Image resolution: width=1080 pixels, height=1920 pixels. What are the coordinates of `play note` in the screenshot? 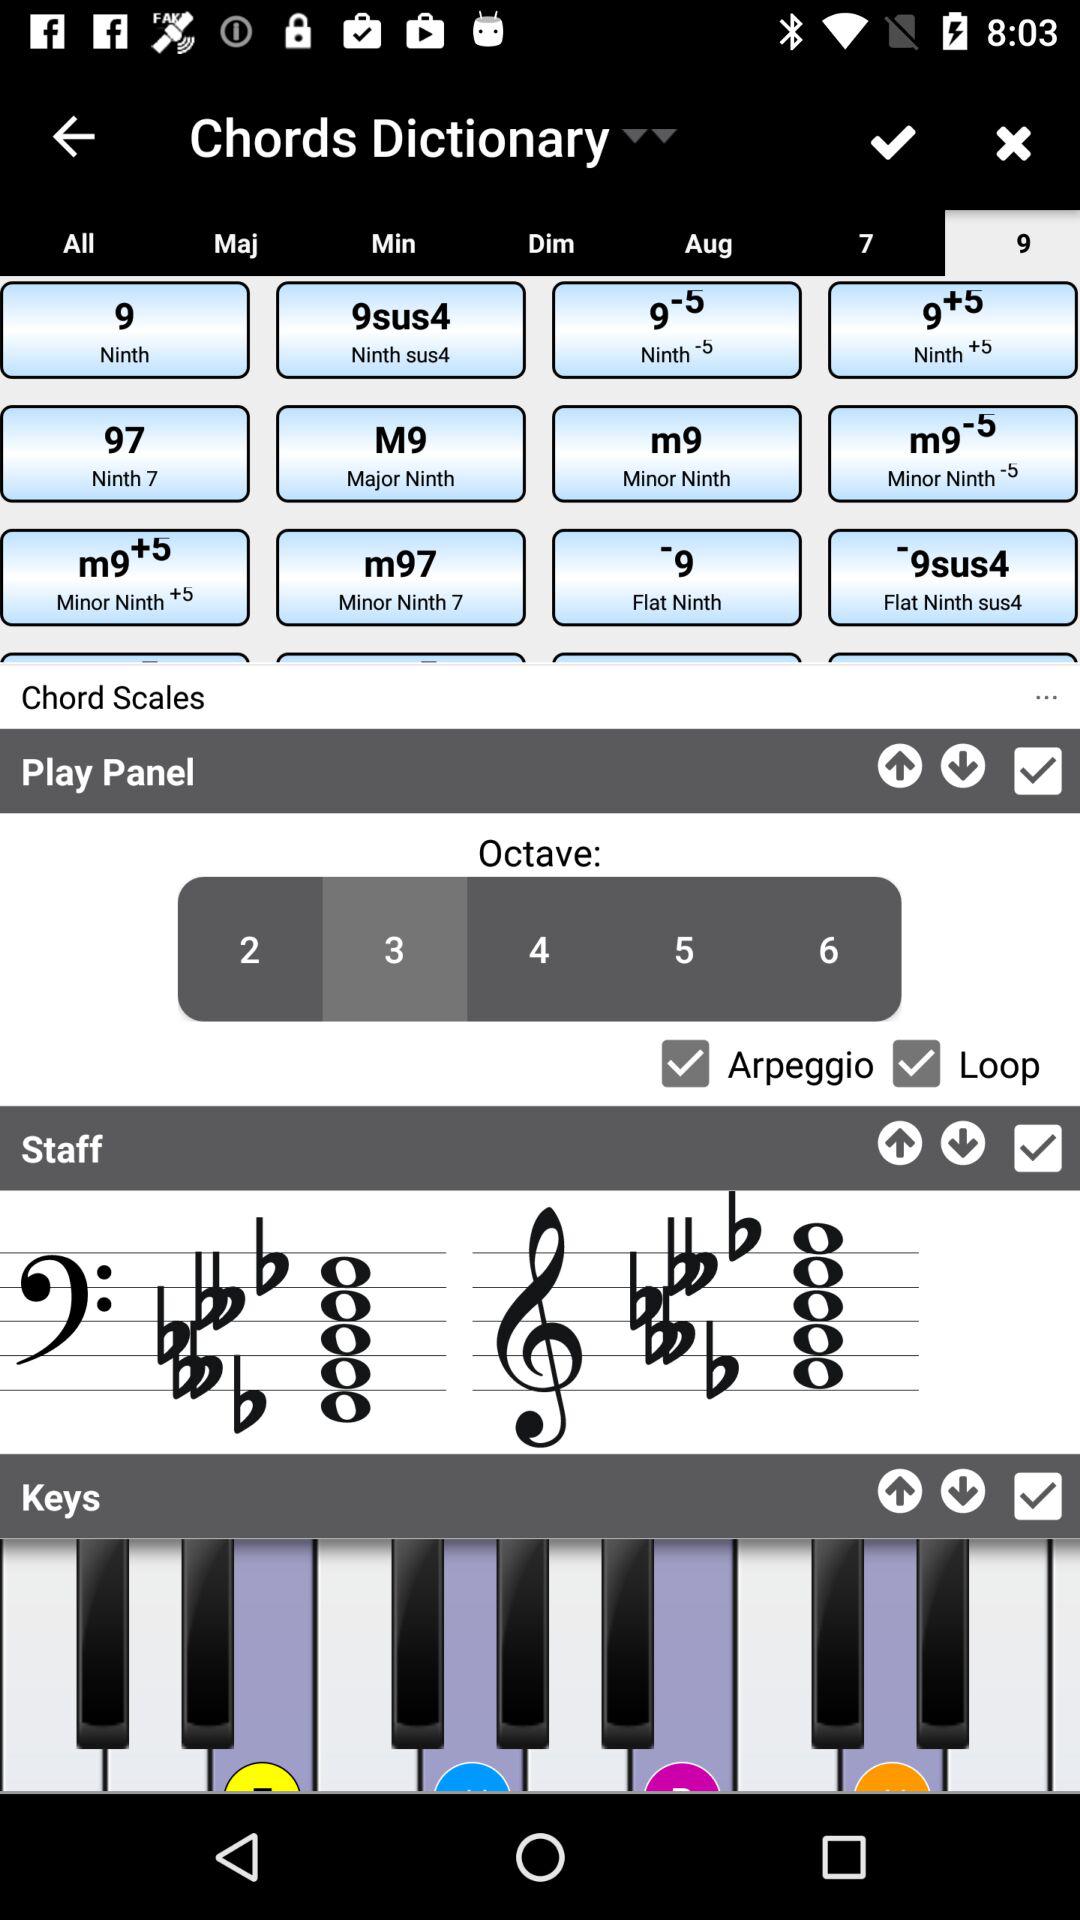 It's located at (368, 1665).